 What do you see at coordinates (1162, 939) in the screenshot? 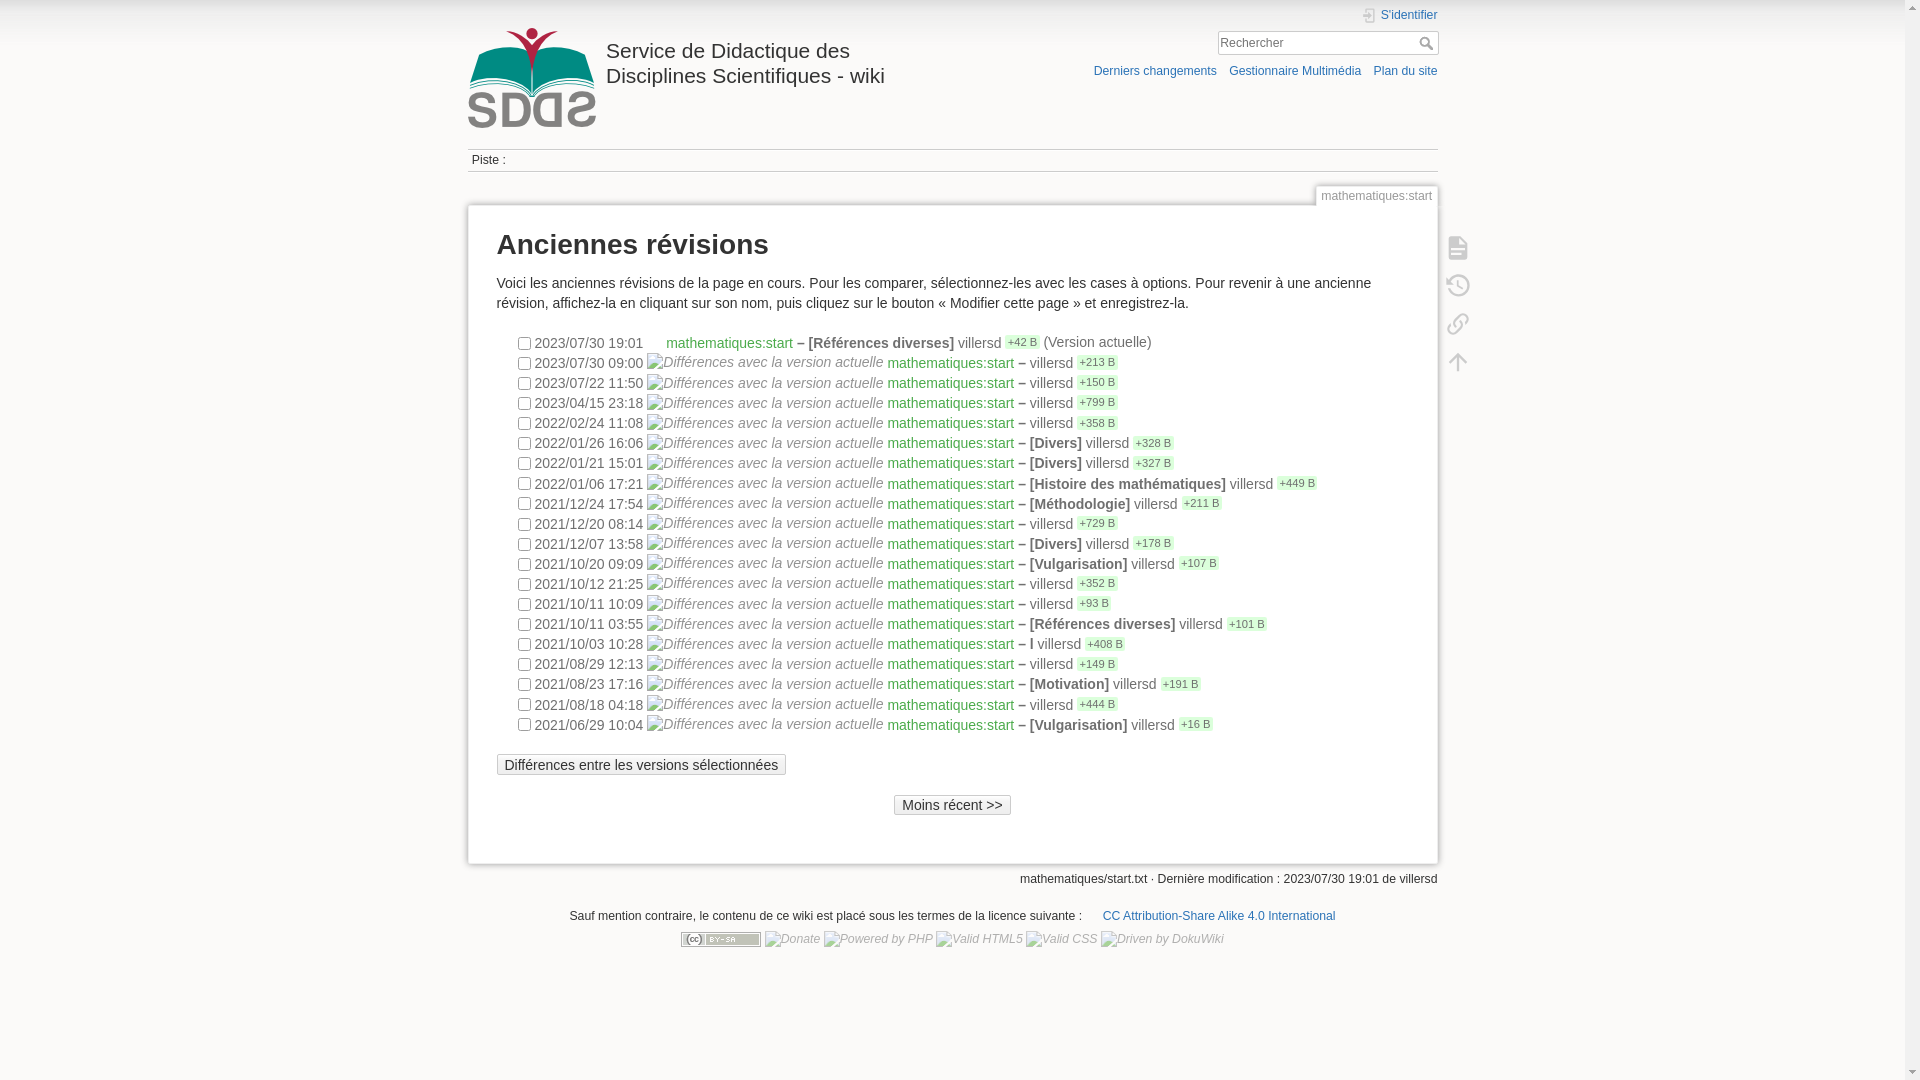
I see `Driven by DokuWiki` at bounding box center [1162, 939].